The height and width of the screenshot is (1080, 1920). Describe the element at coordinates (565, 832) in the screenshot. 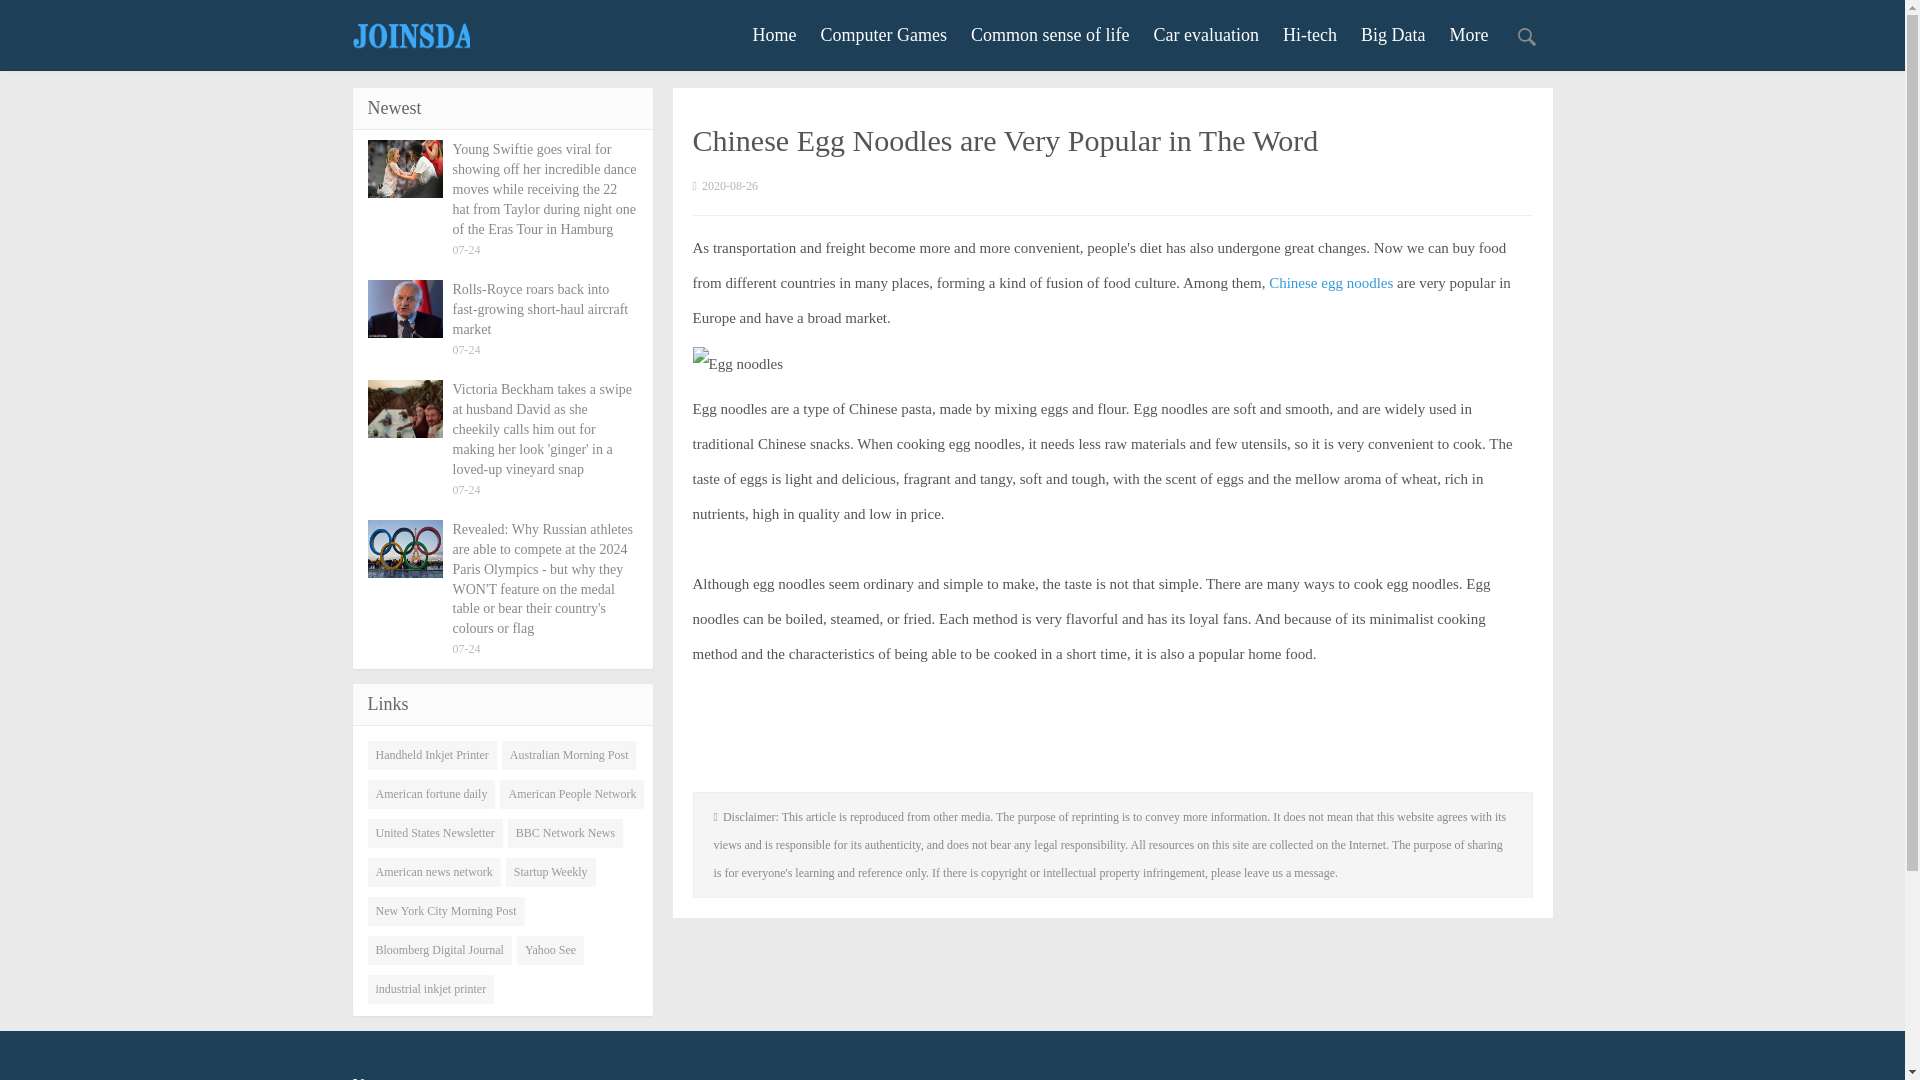

I see `BBC Network News` at that location.